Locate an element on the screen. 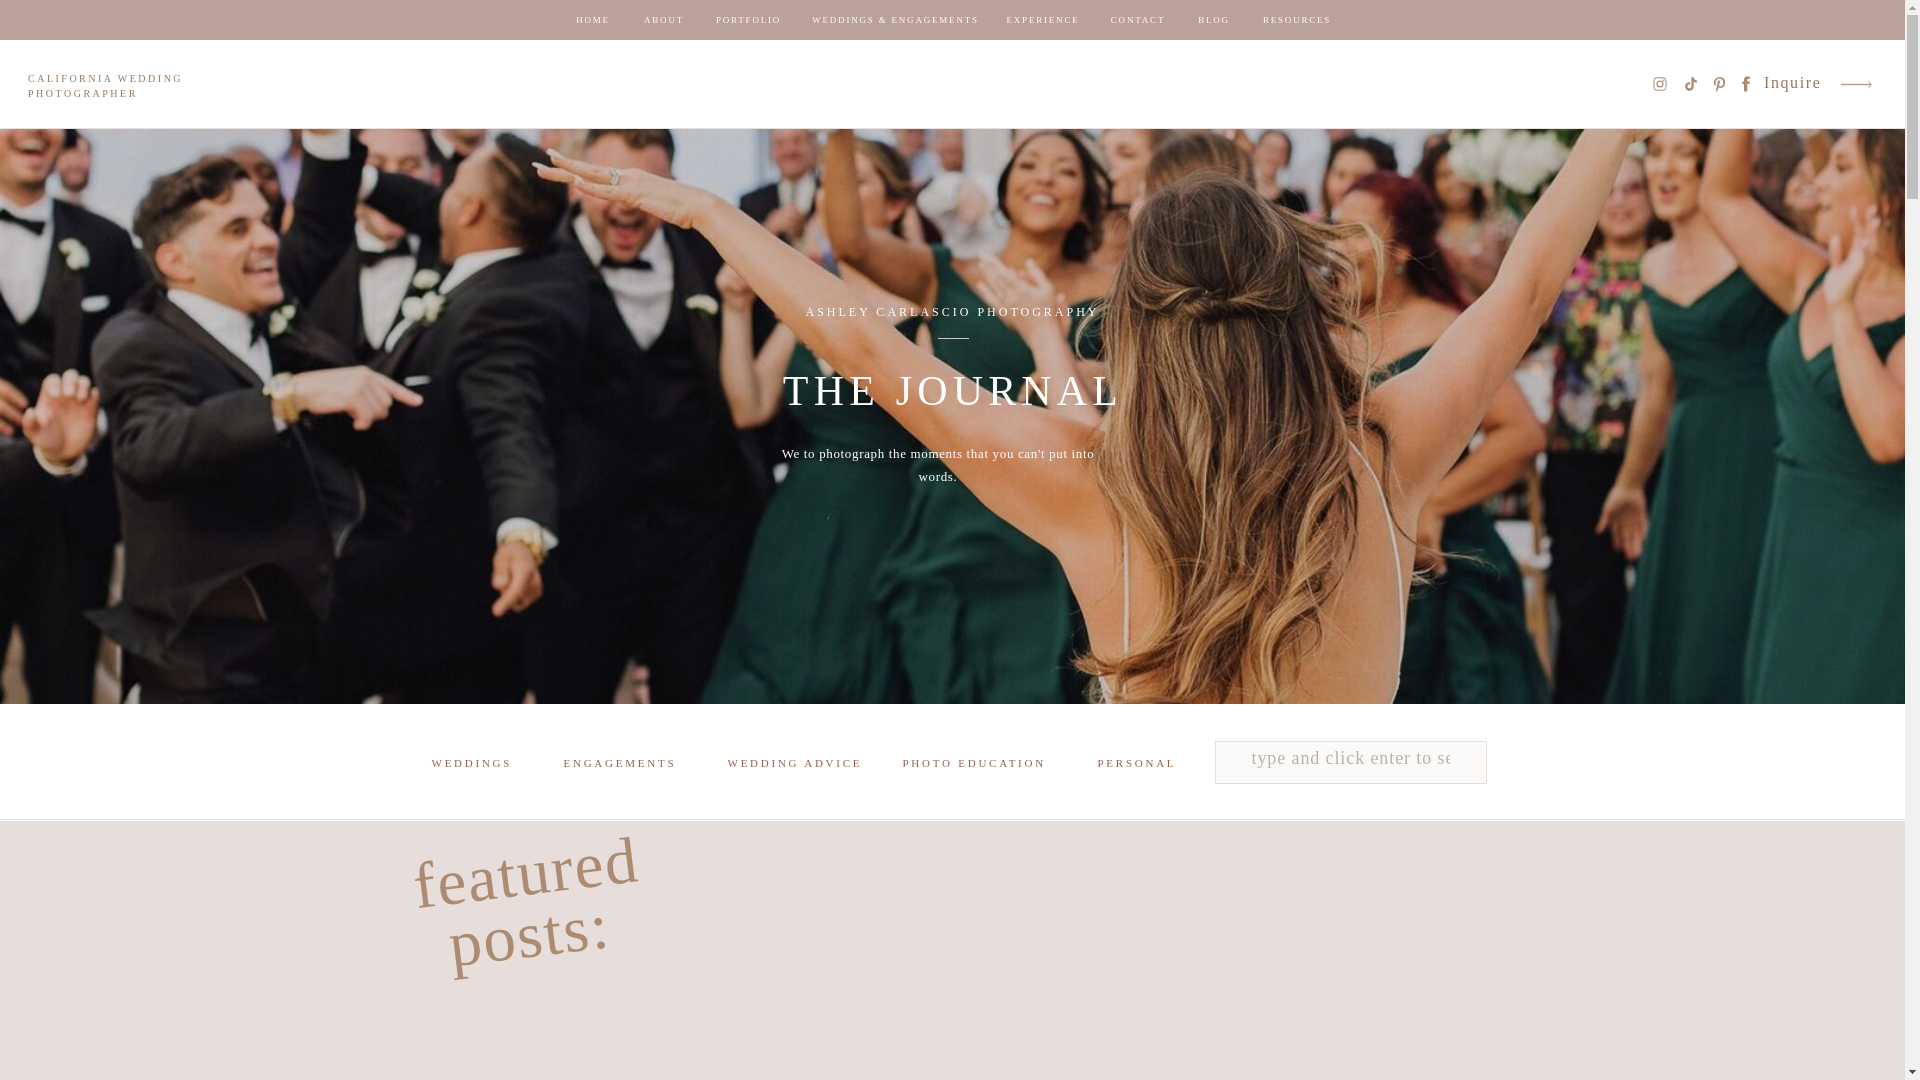 Image resolution: width=1920 pixels, height=1080 pixels. ENGAGEMENTS is located at coordinates (624, 765).